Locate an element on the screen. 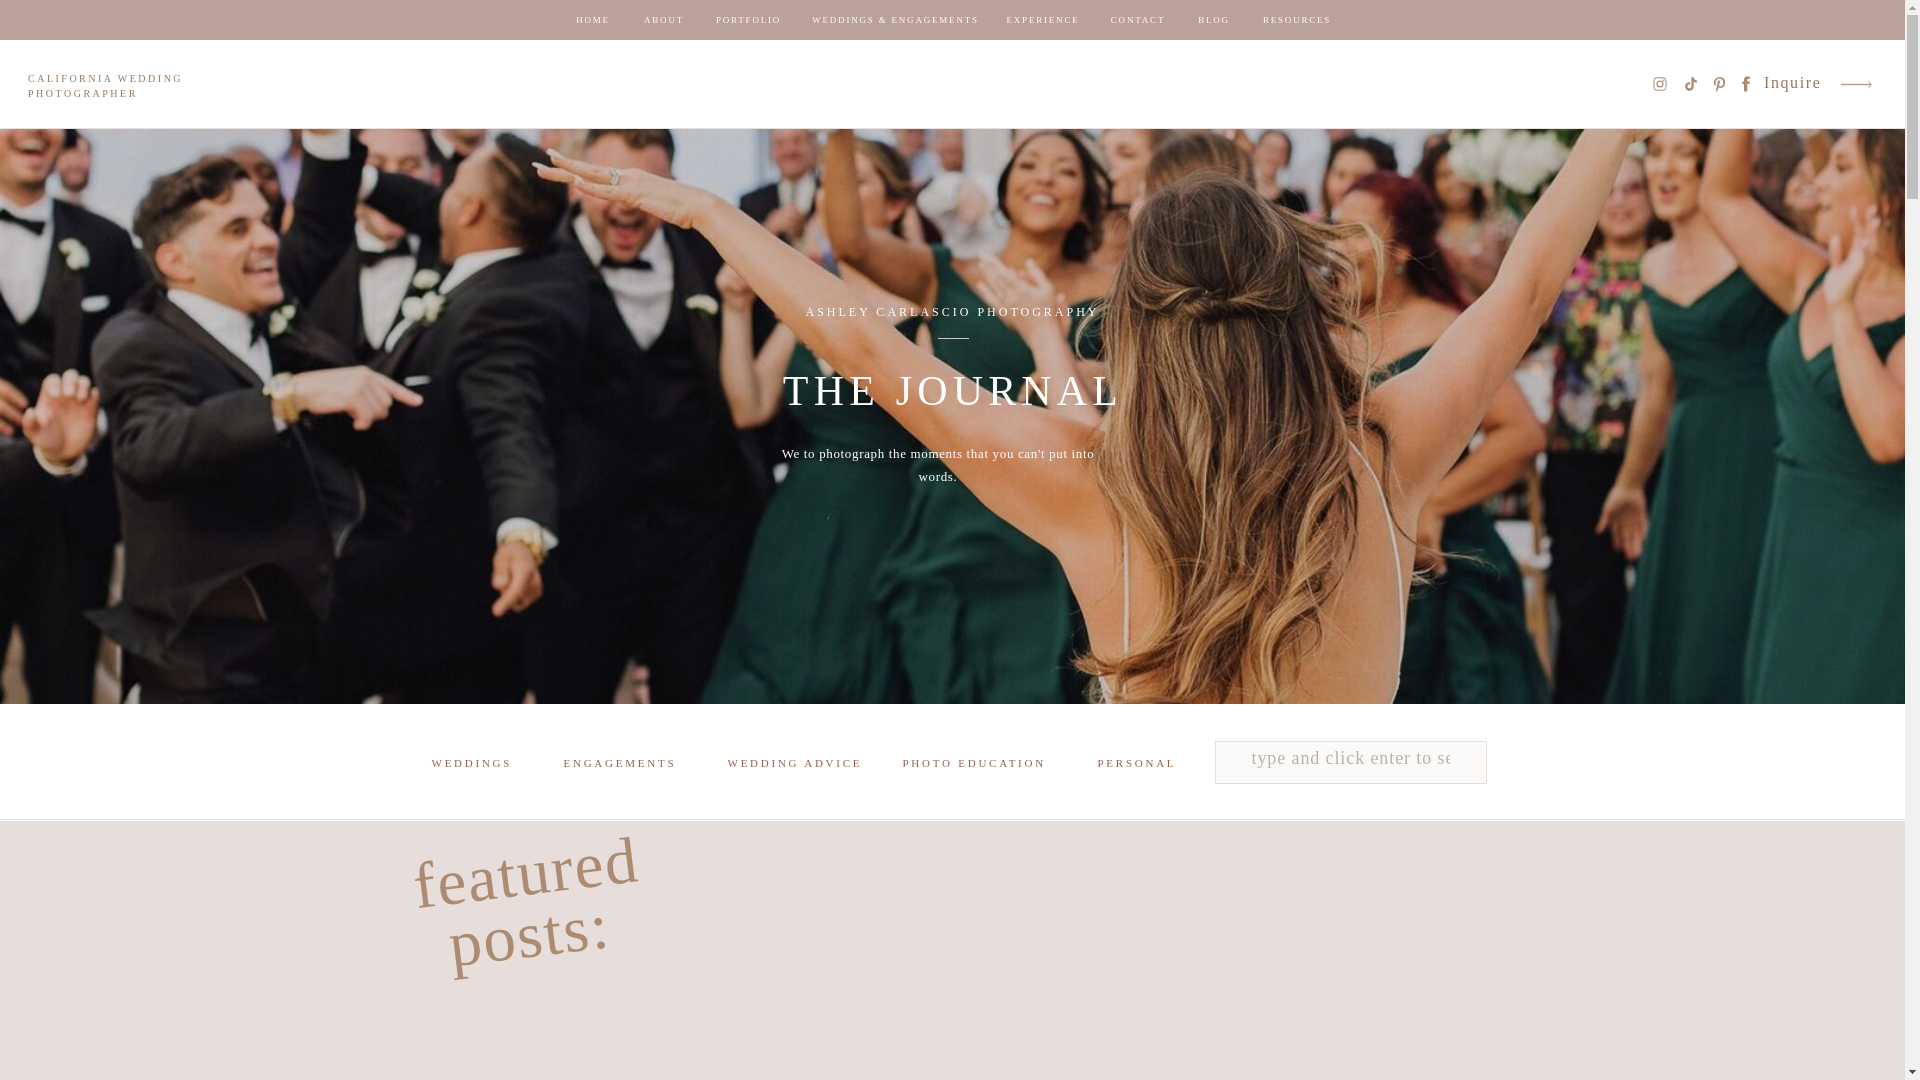 Image resolution: width=1920 pixels, height=1080 pixels. ENGAGEMENTS is located at coordinates (624, 765).